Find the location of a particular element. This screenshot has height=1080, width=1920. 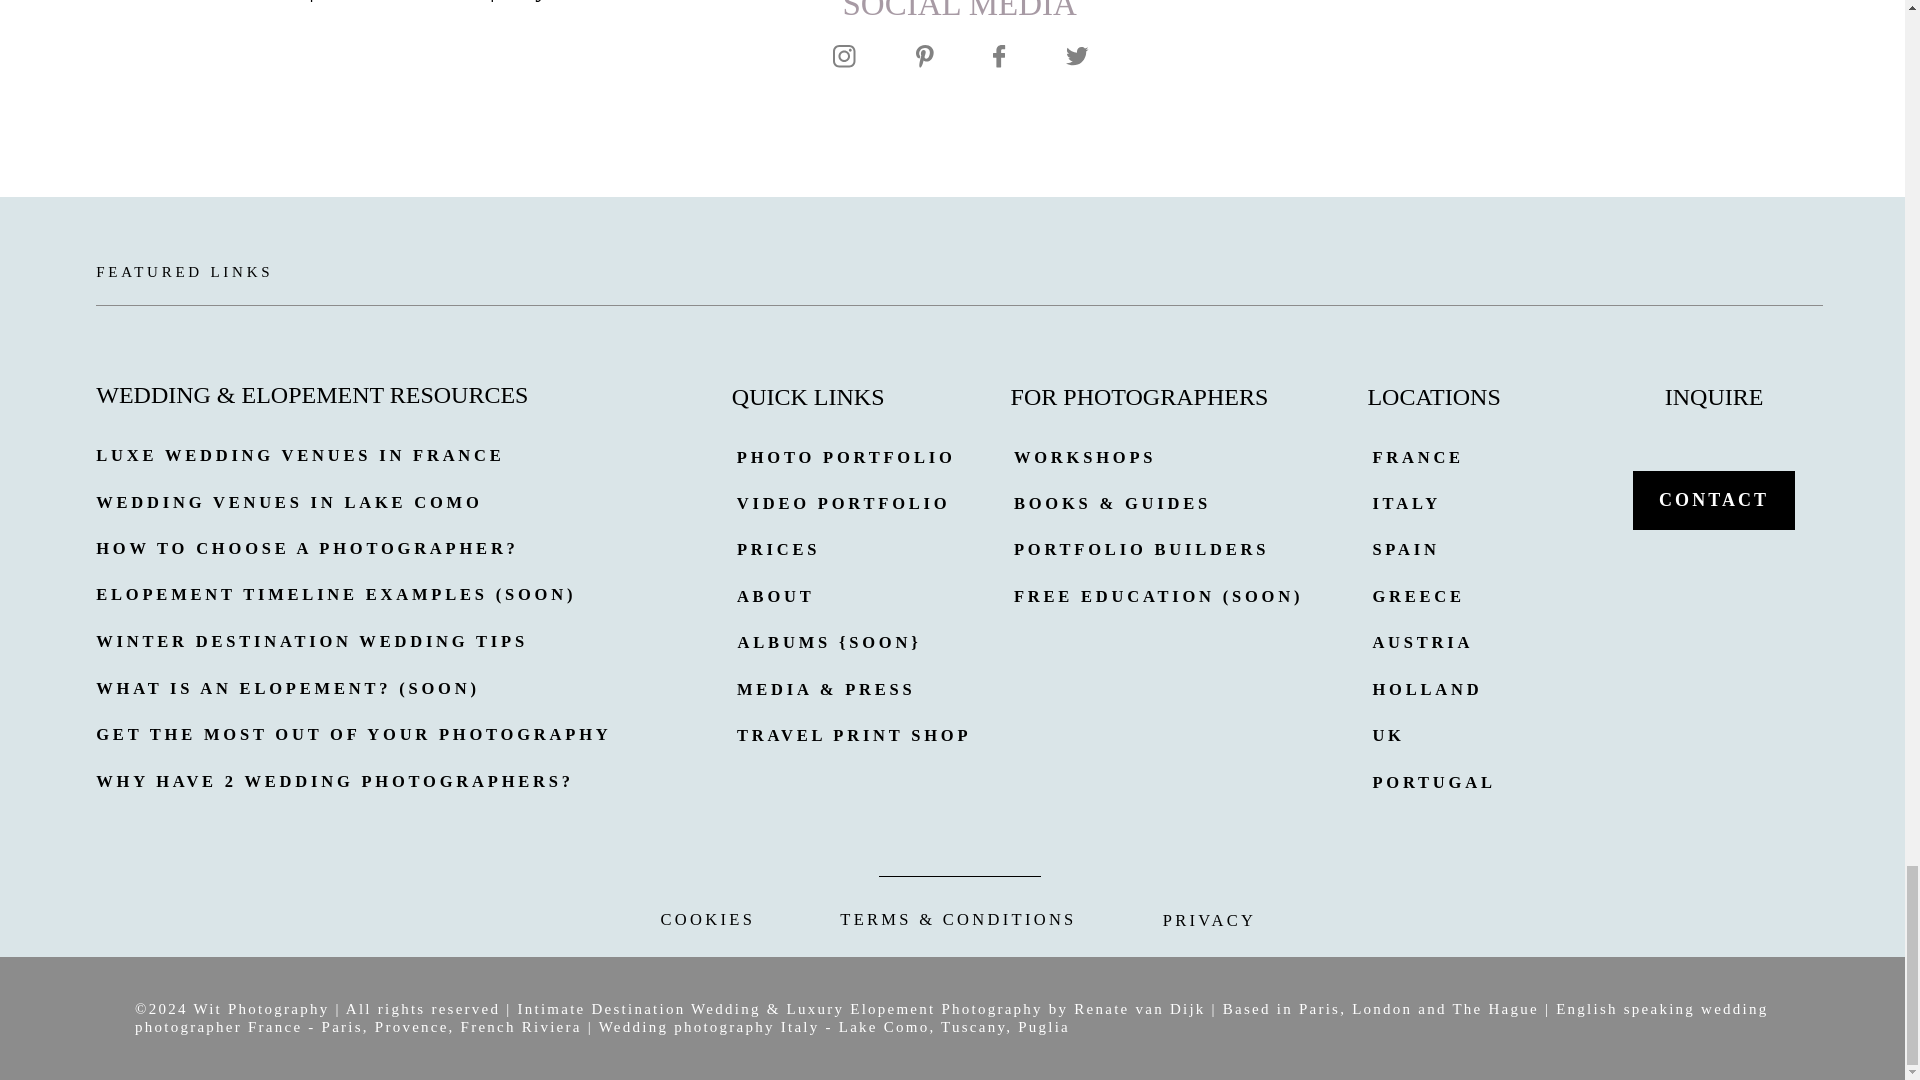

South of France is located at coordinates (402, 2).